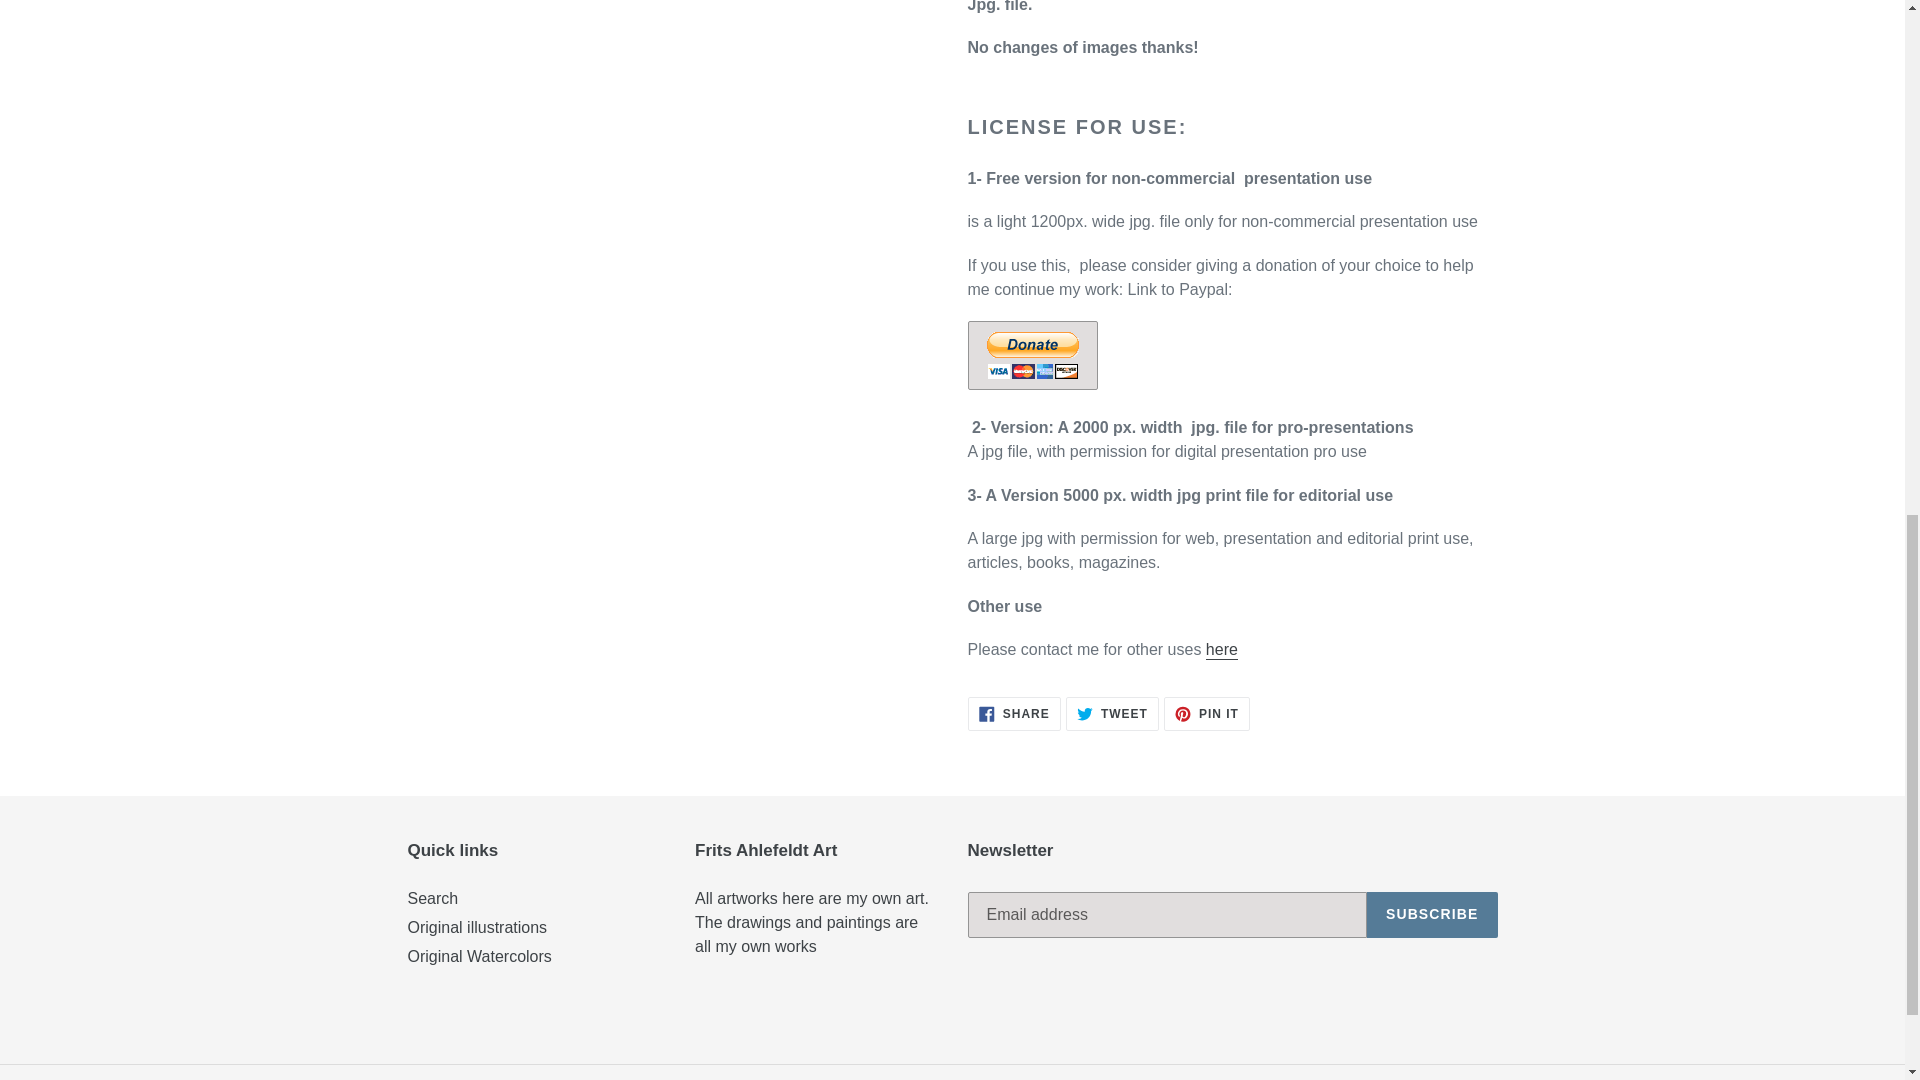 The height and width of the screenshot is (1080, 1920). I want to click on Original Watercolors, so click(1222, 650).